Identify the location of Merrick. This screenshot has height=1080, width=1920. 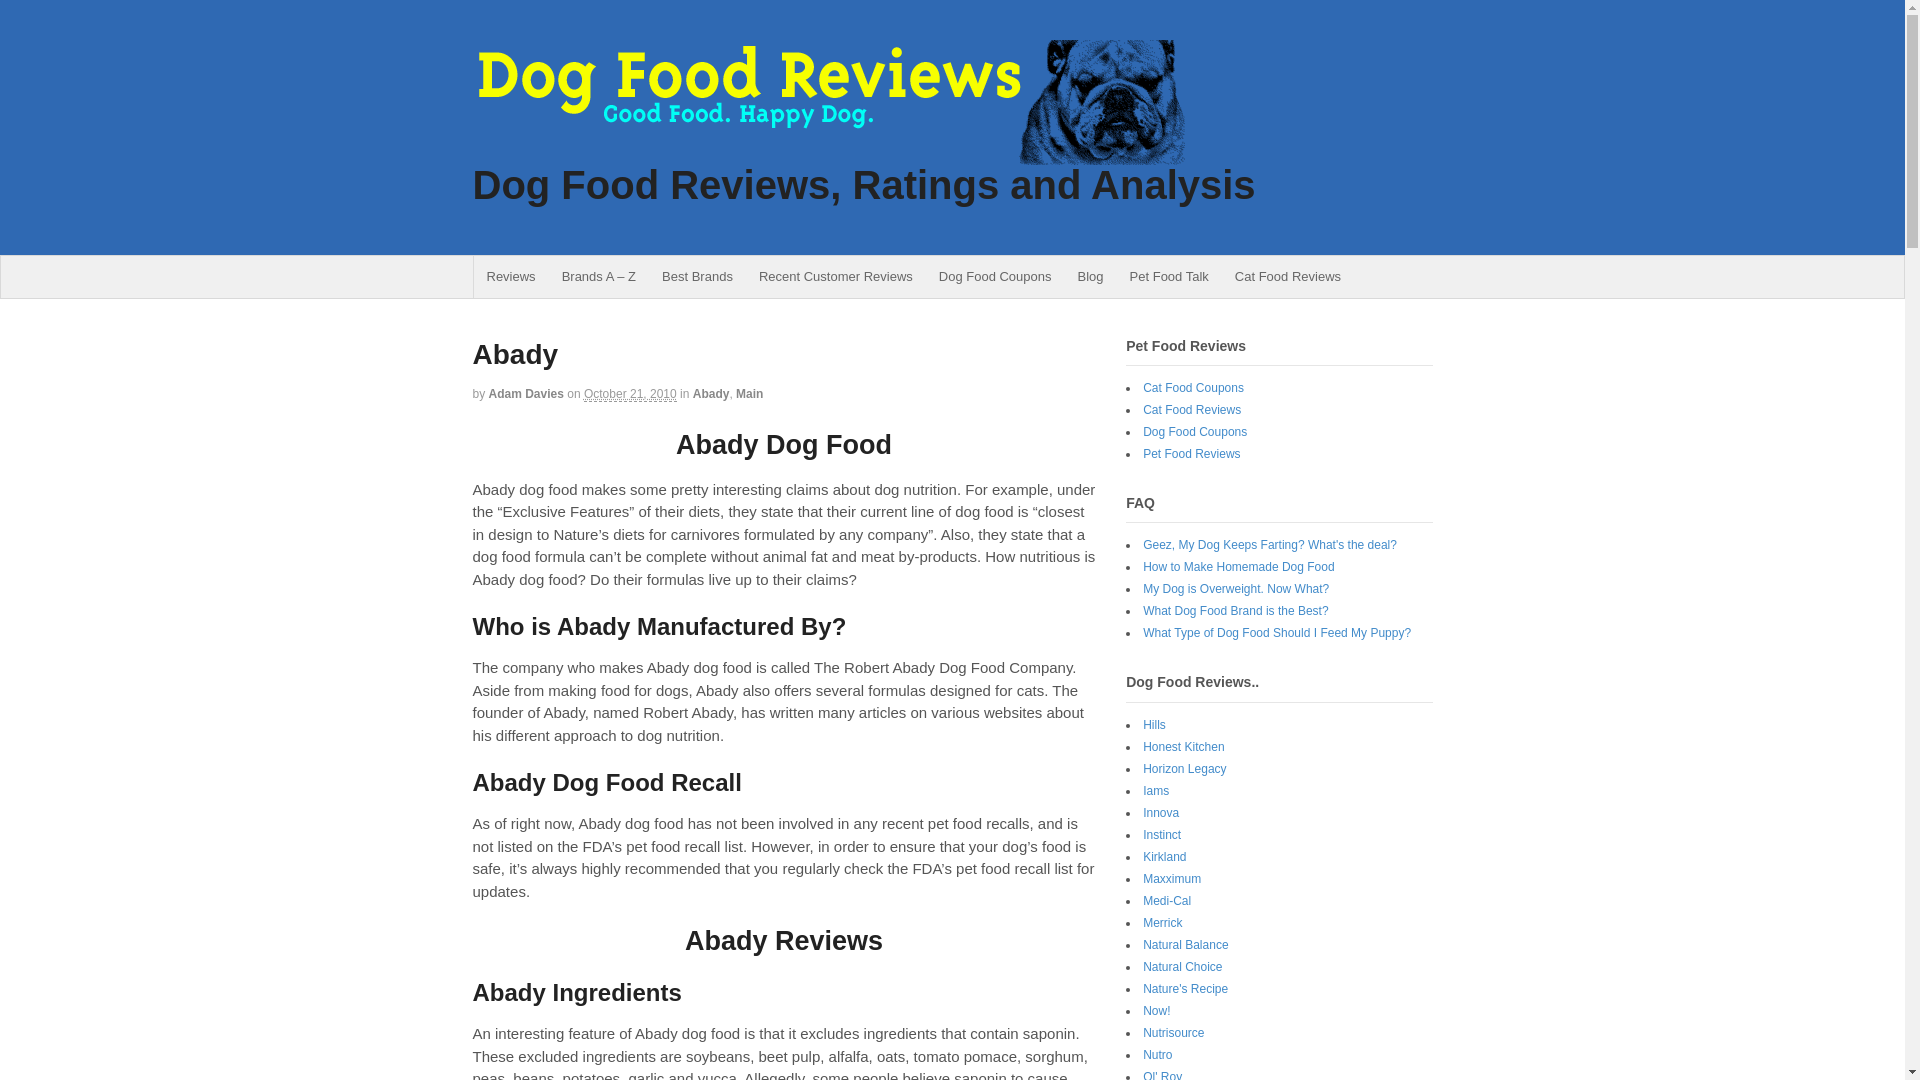
(1162, 922).